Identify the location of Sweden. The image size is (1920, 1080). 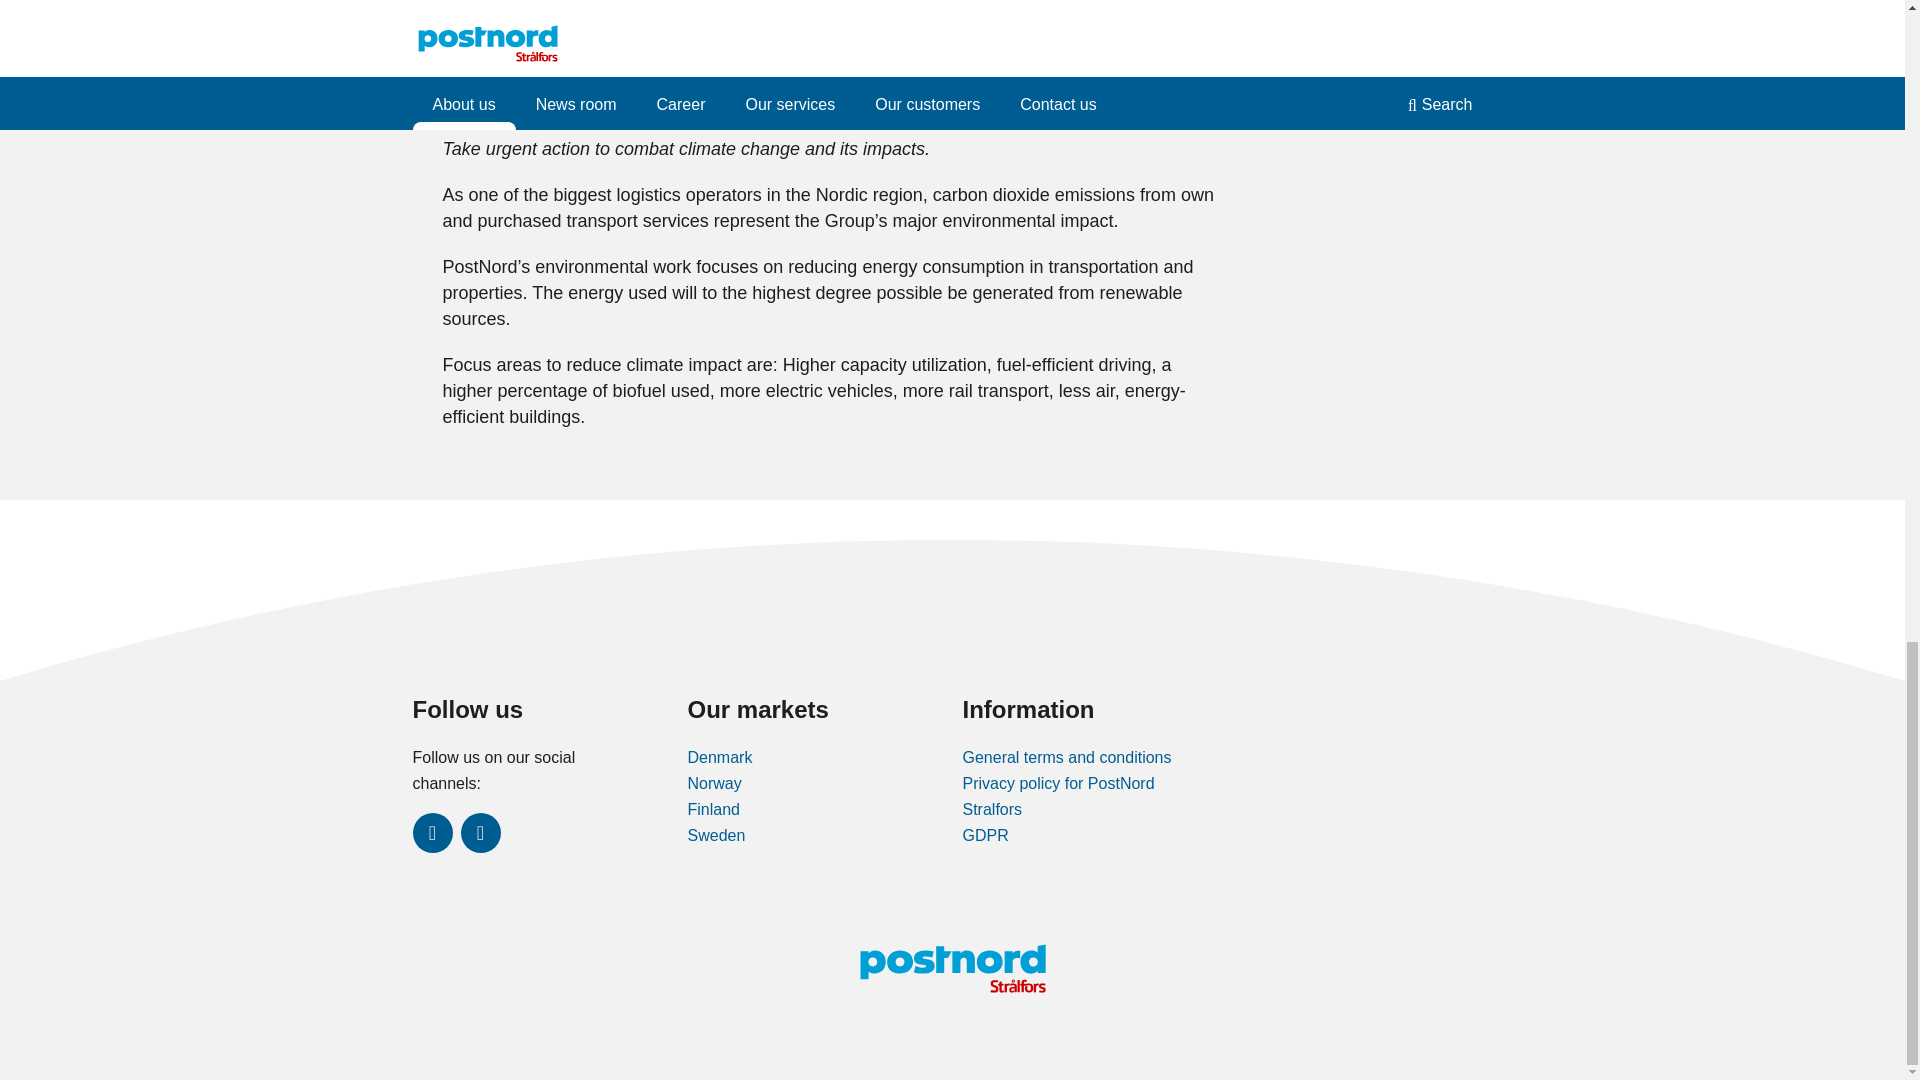
(716, 835).